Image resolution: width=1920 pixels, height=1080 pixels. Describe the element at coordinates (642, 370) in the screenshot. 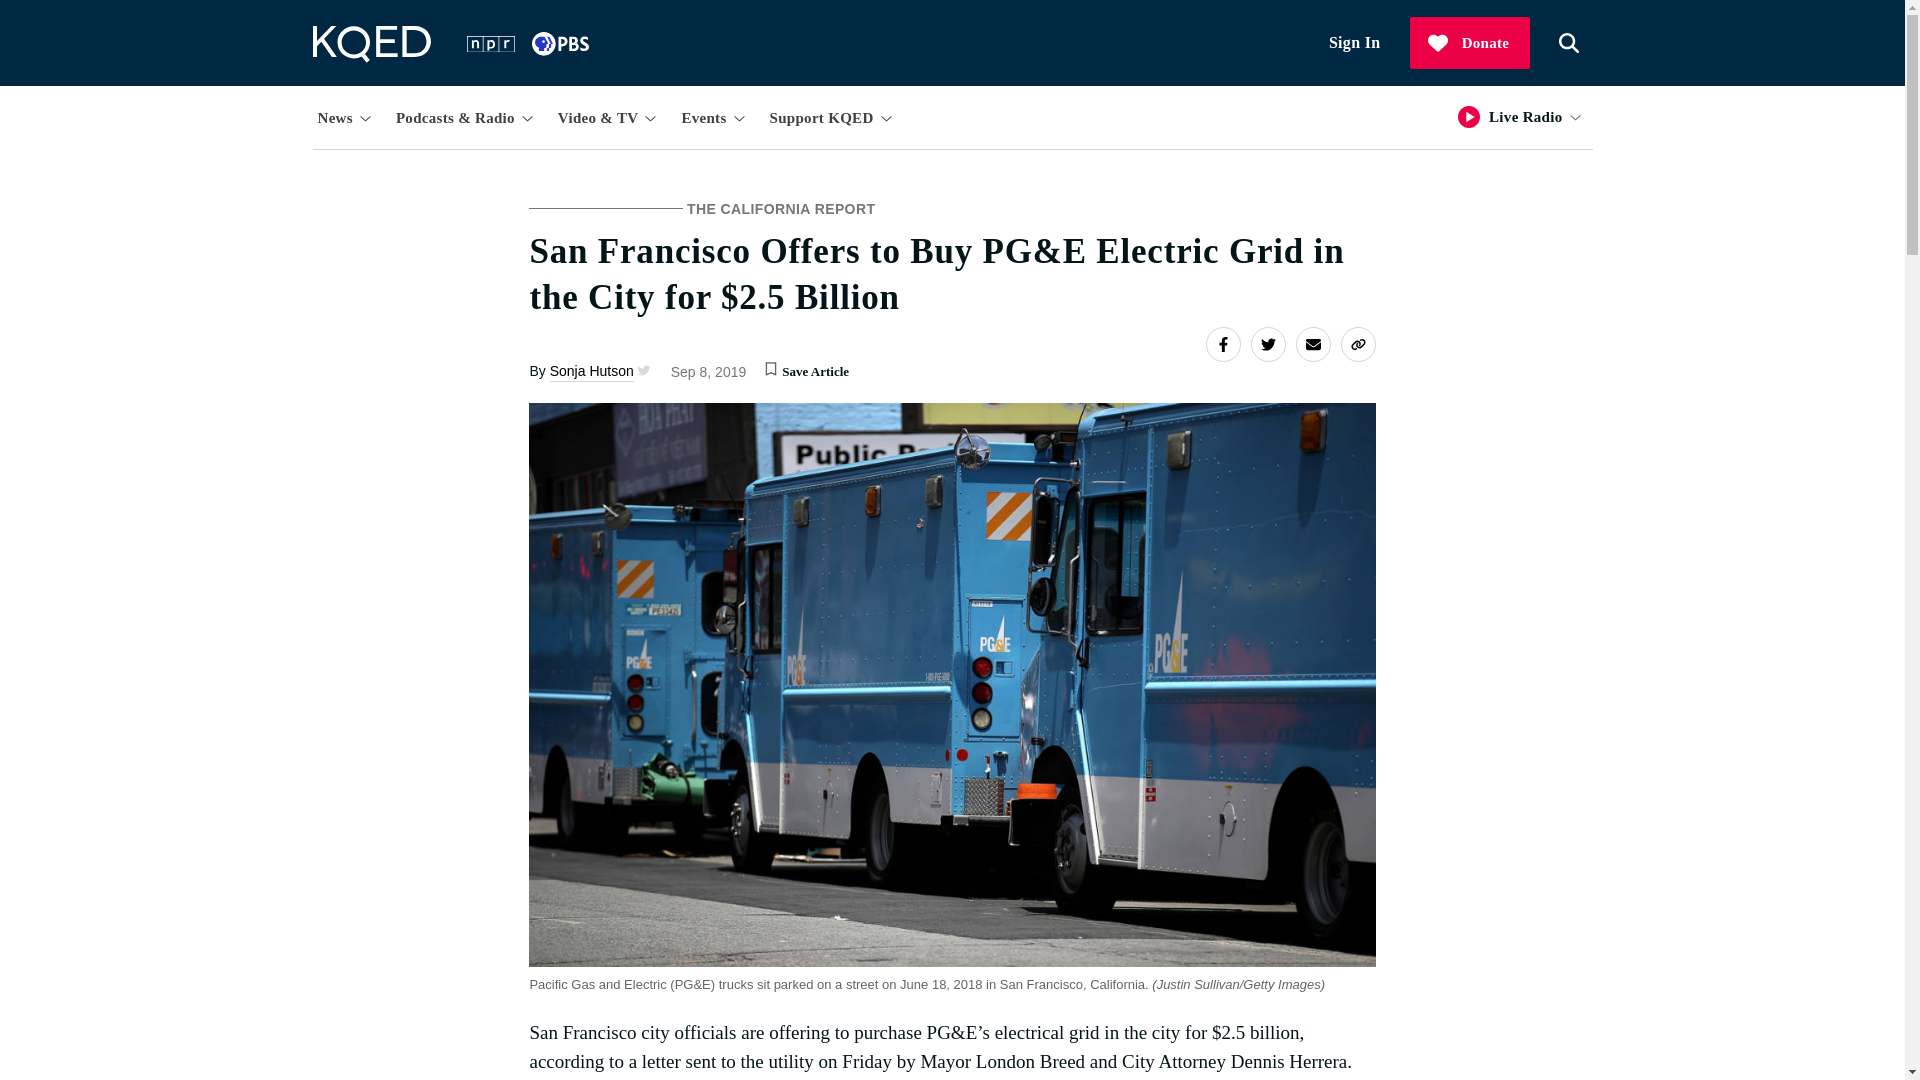

I see `Sonja Hutson on Twitter` at that location.